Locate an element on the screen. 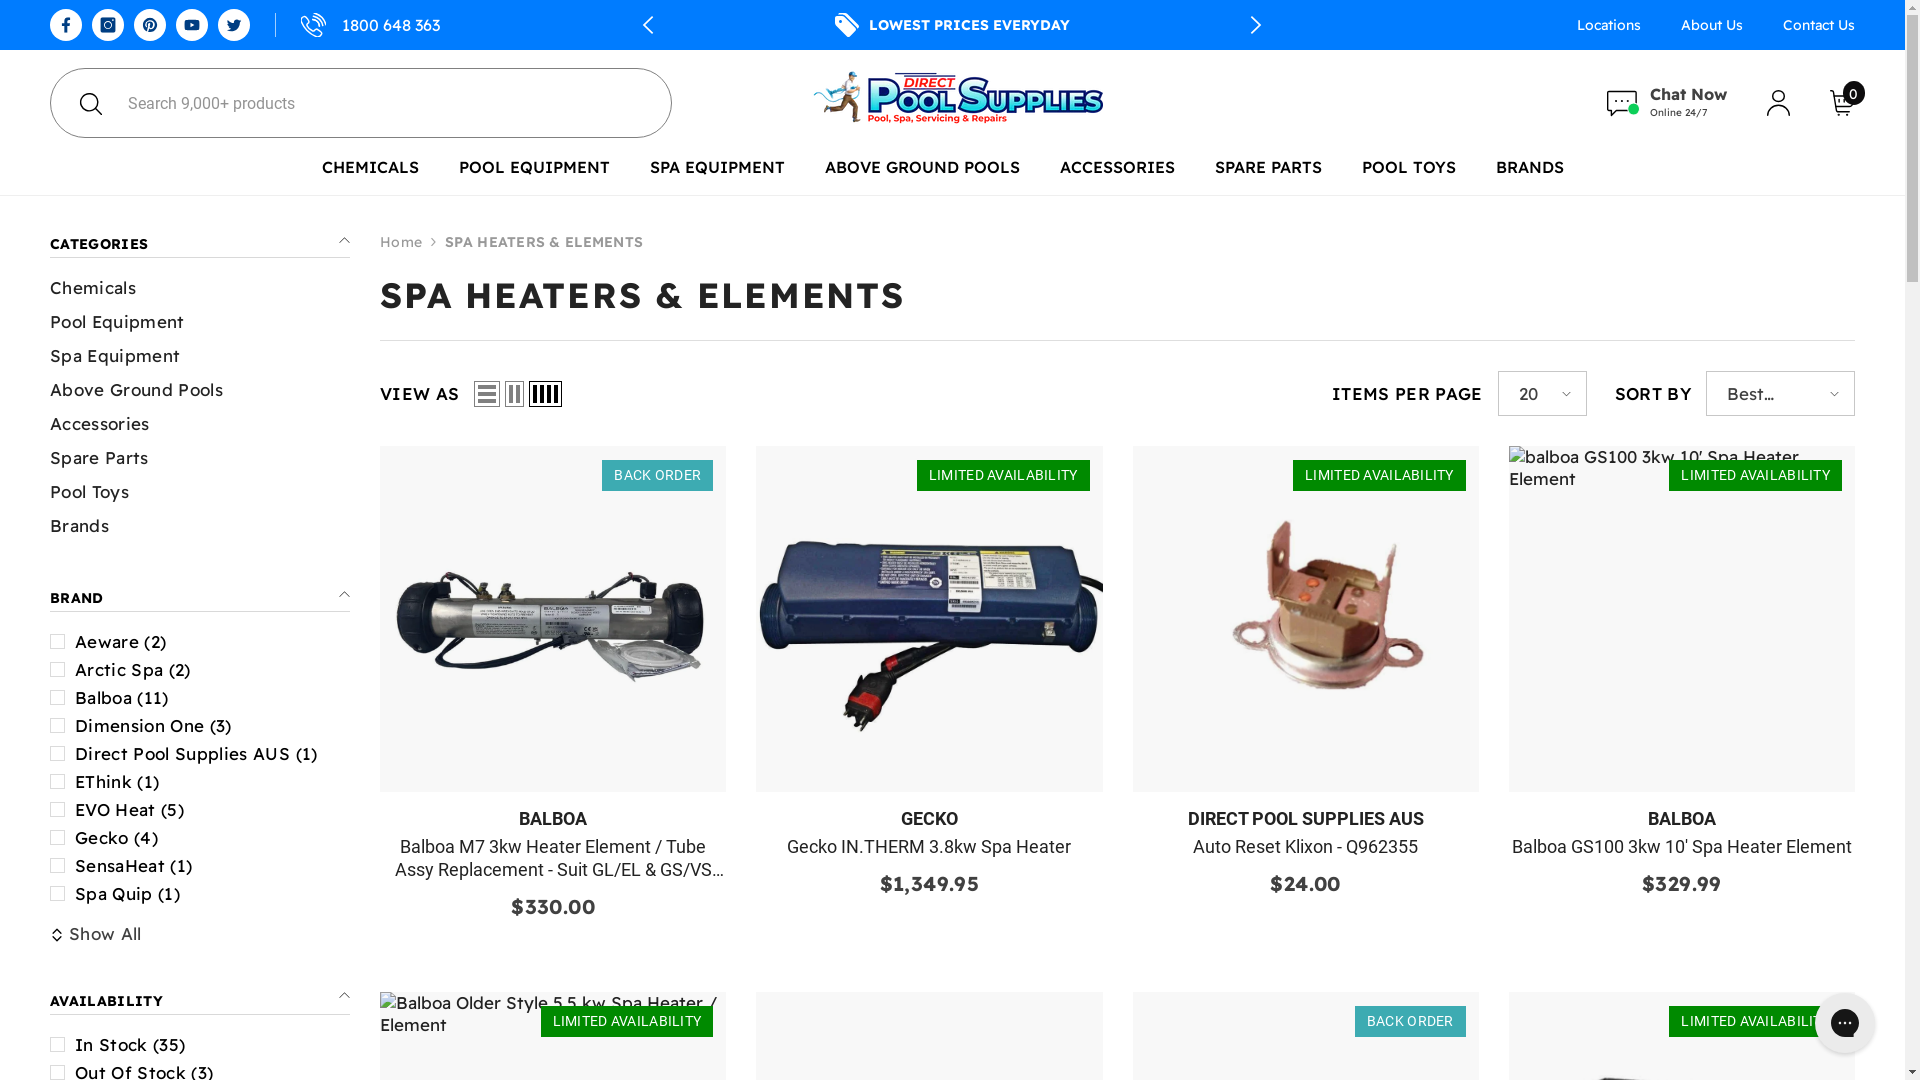 Image resolution: width=1920 pixels, height=1080 pixels. Instagram is located at coordinates (108, 25).